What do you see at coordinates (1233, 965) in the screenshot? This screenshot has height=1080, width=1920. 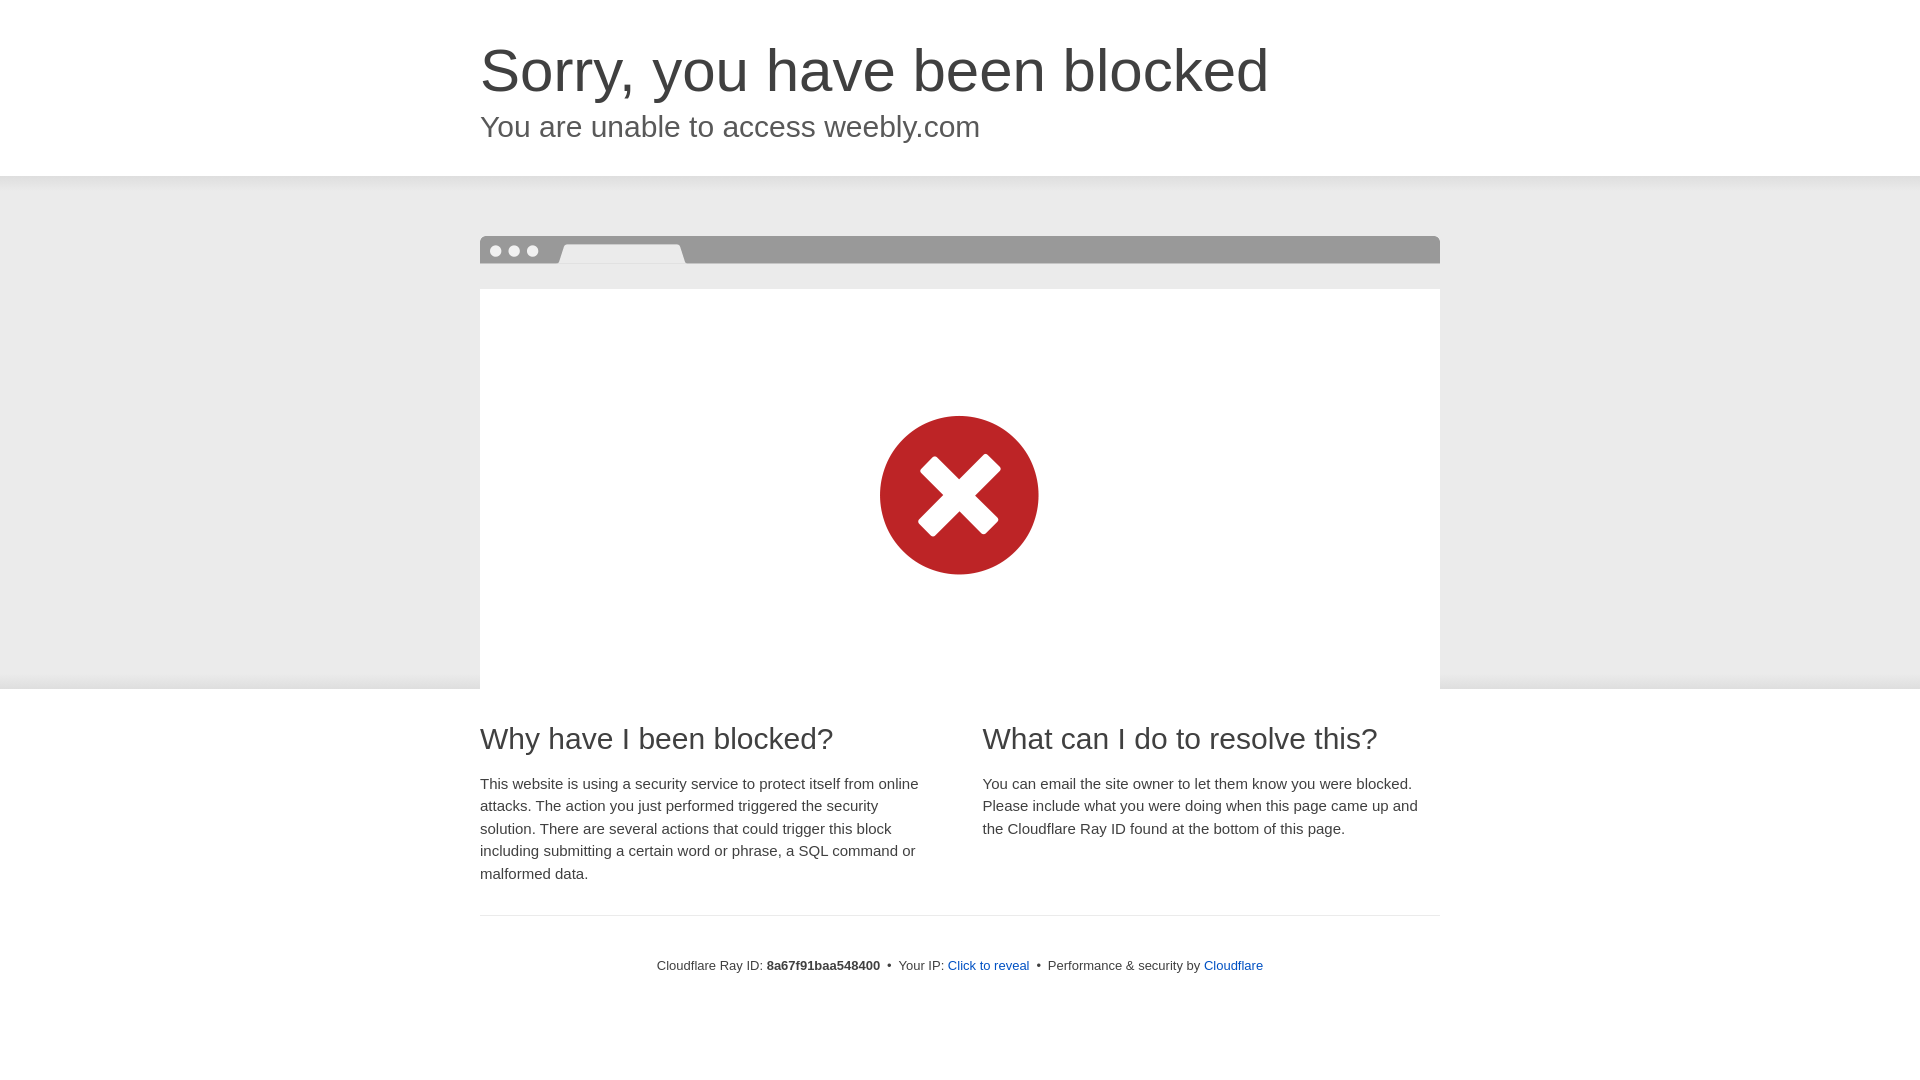 I see `Cloudflare` at bounding box center [1233, 965].